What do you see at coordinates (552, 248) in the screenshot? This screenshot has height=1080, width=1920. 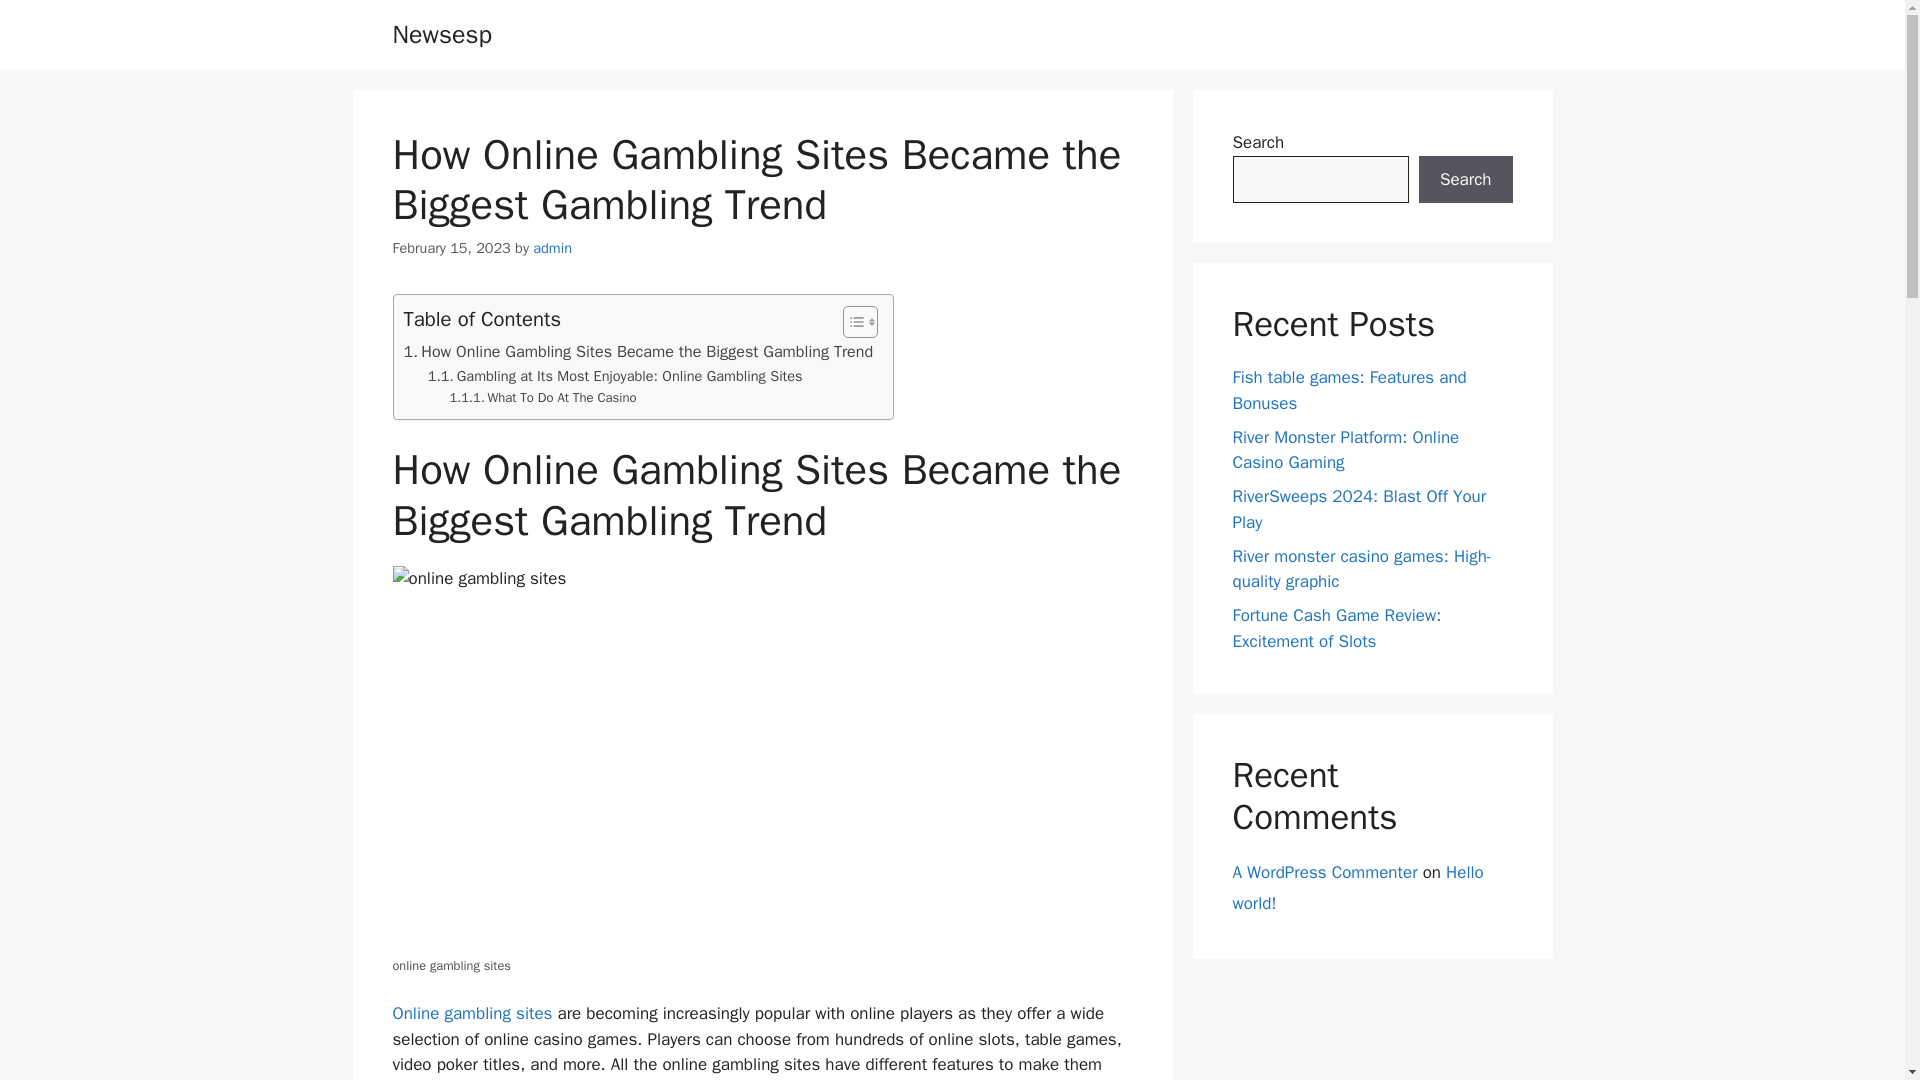 I see `admin` at bounding box center [552, 248].